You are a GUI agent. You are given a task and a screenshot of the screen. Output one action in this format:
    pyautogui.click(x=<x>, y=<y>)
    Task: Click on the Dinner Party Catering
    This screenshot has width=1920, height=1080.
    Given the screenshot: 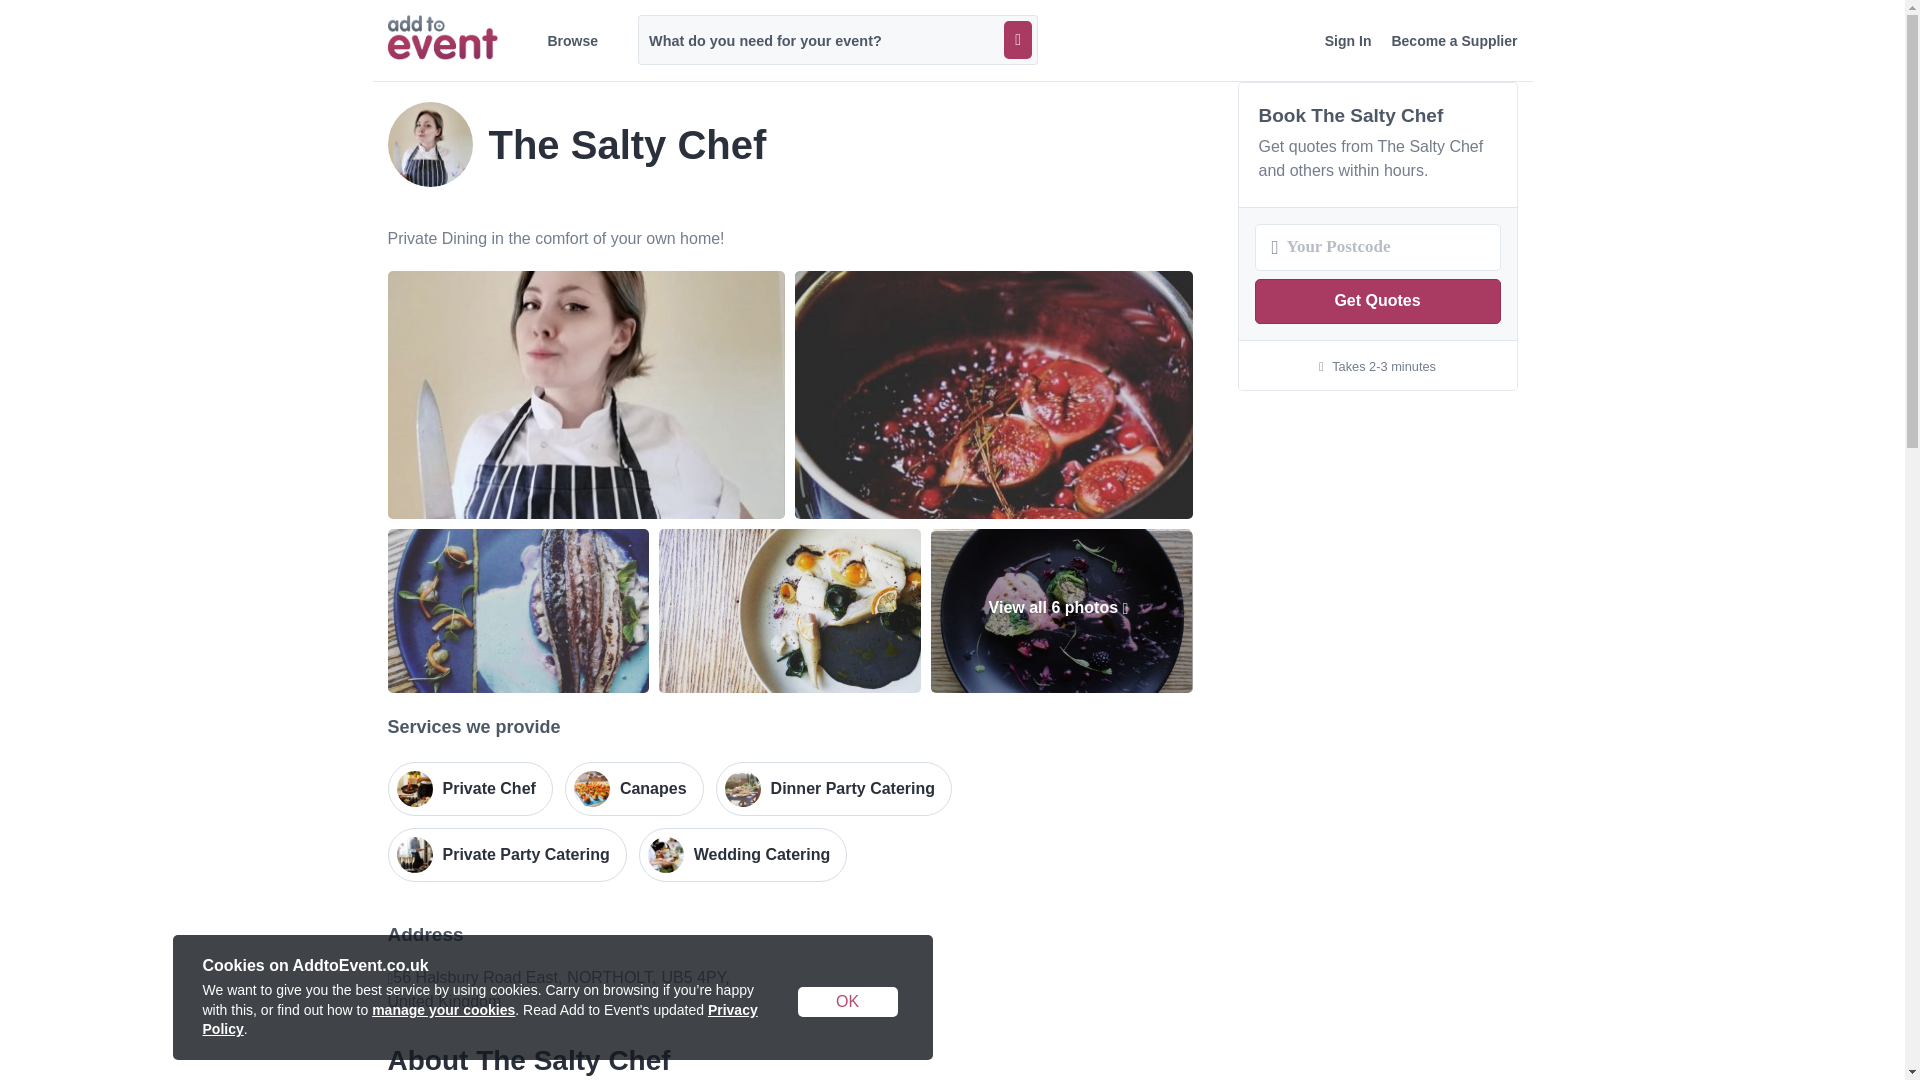 What is the action you would take?
    pyautogui.click(x=834, y=789)
    